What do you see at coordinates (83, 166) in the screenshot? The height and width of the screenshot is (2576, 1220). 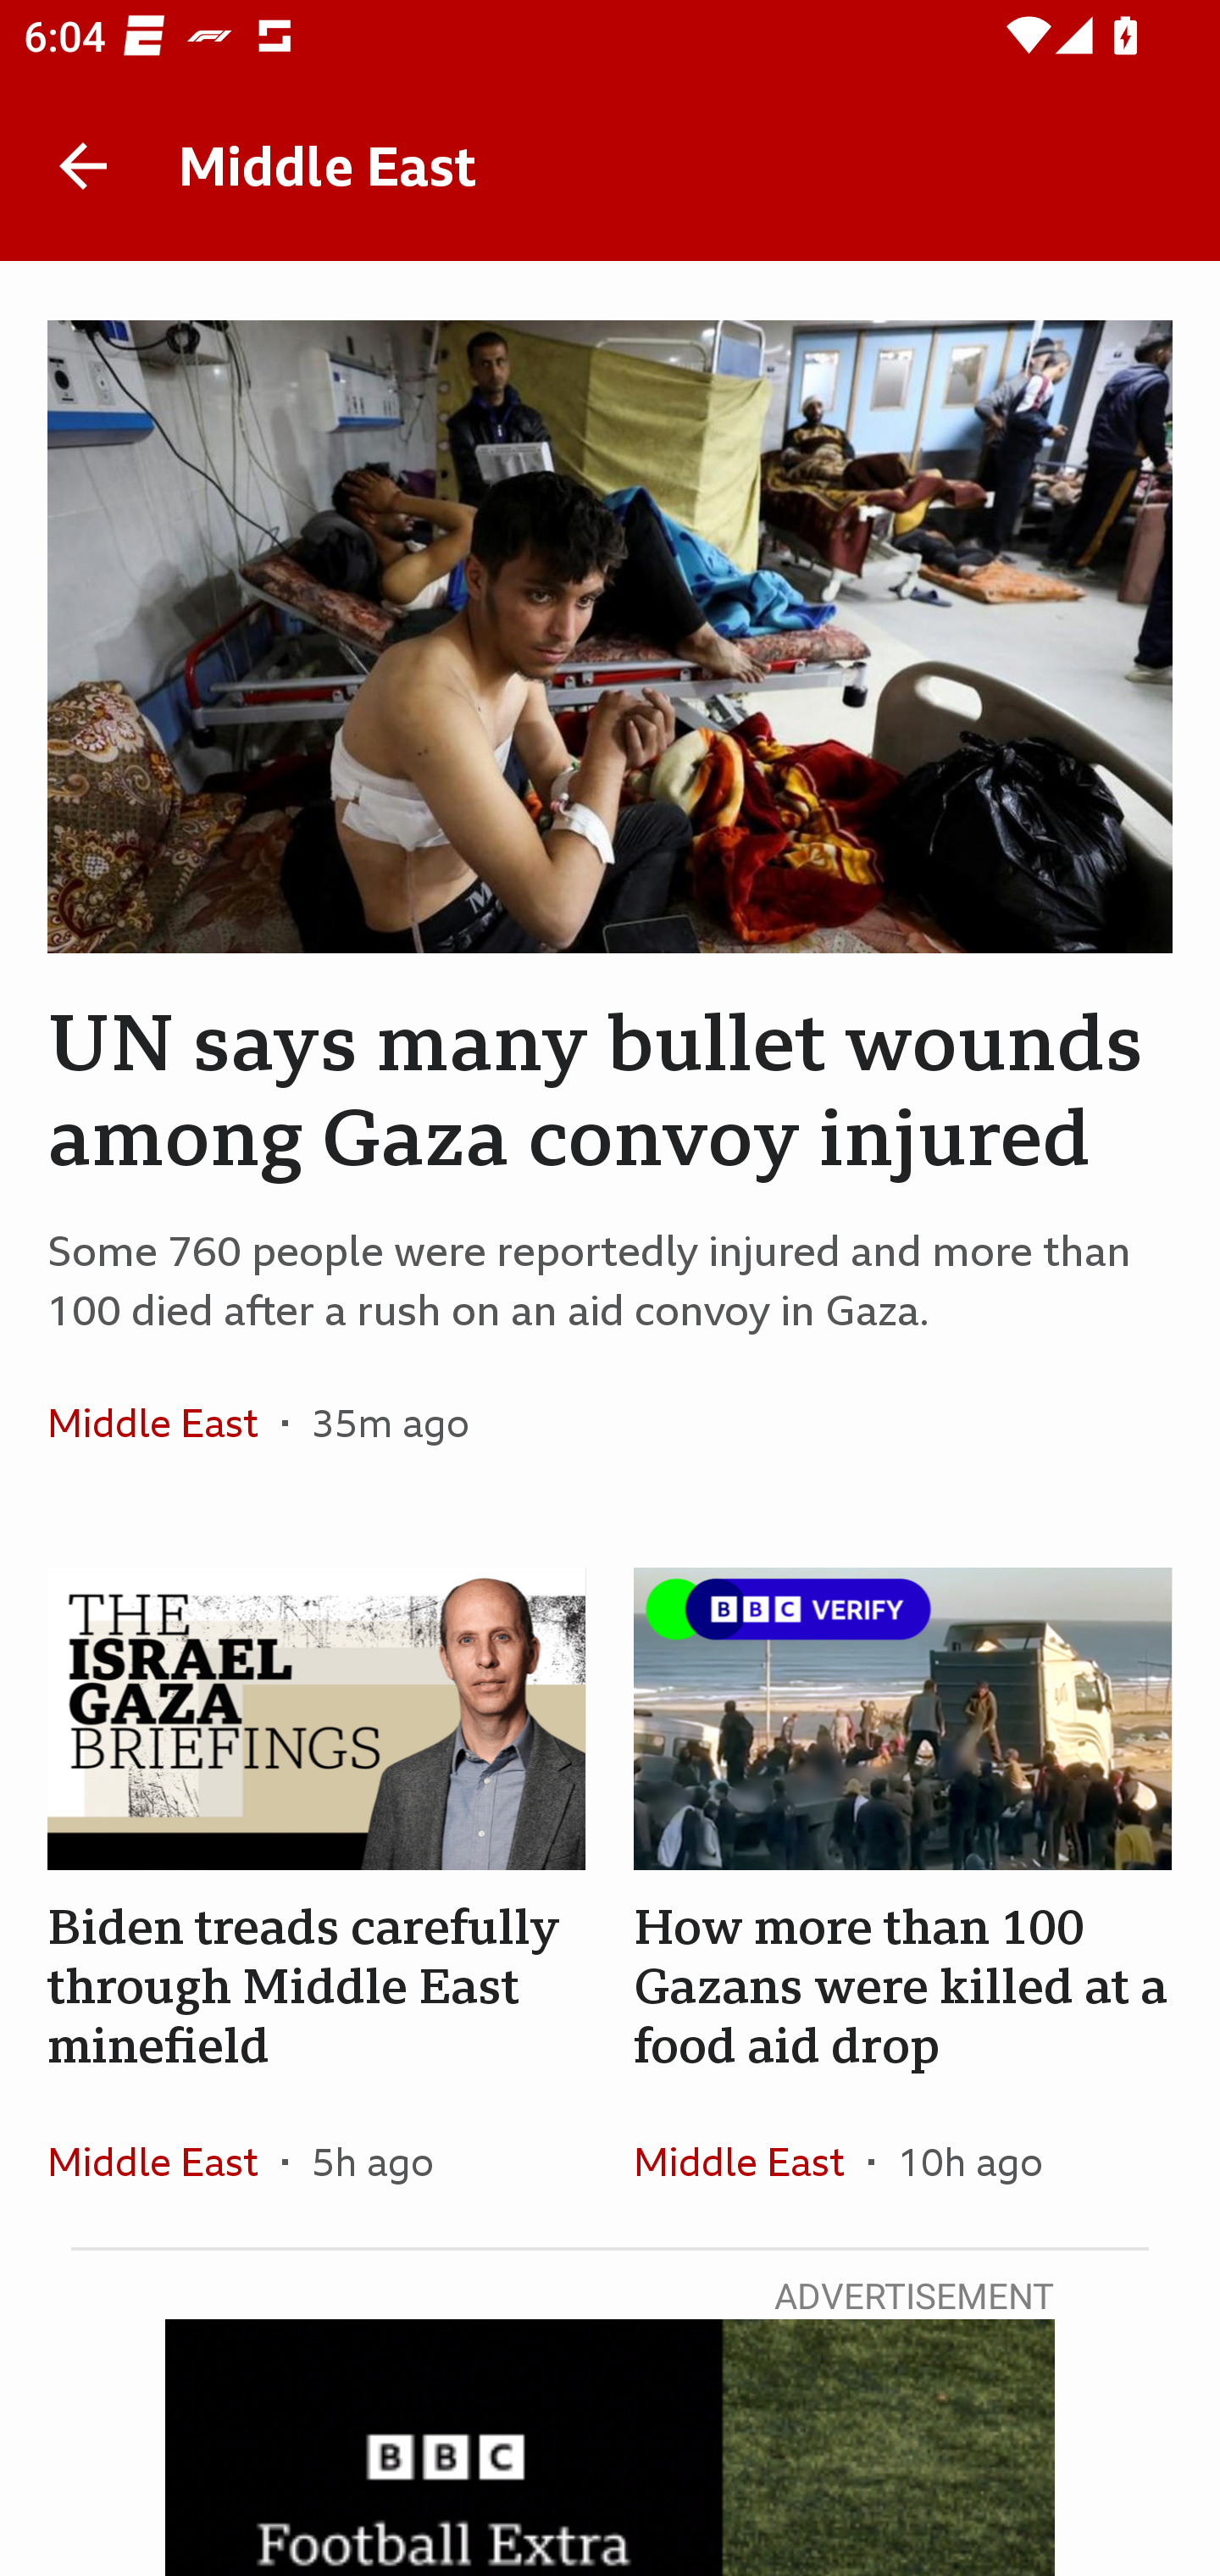 I see `Back` at bounding box center [83, 166].